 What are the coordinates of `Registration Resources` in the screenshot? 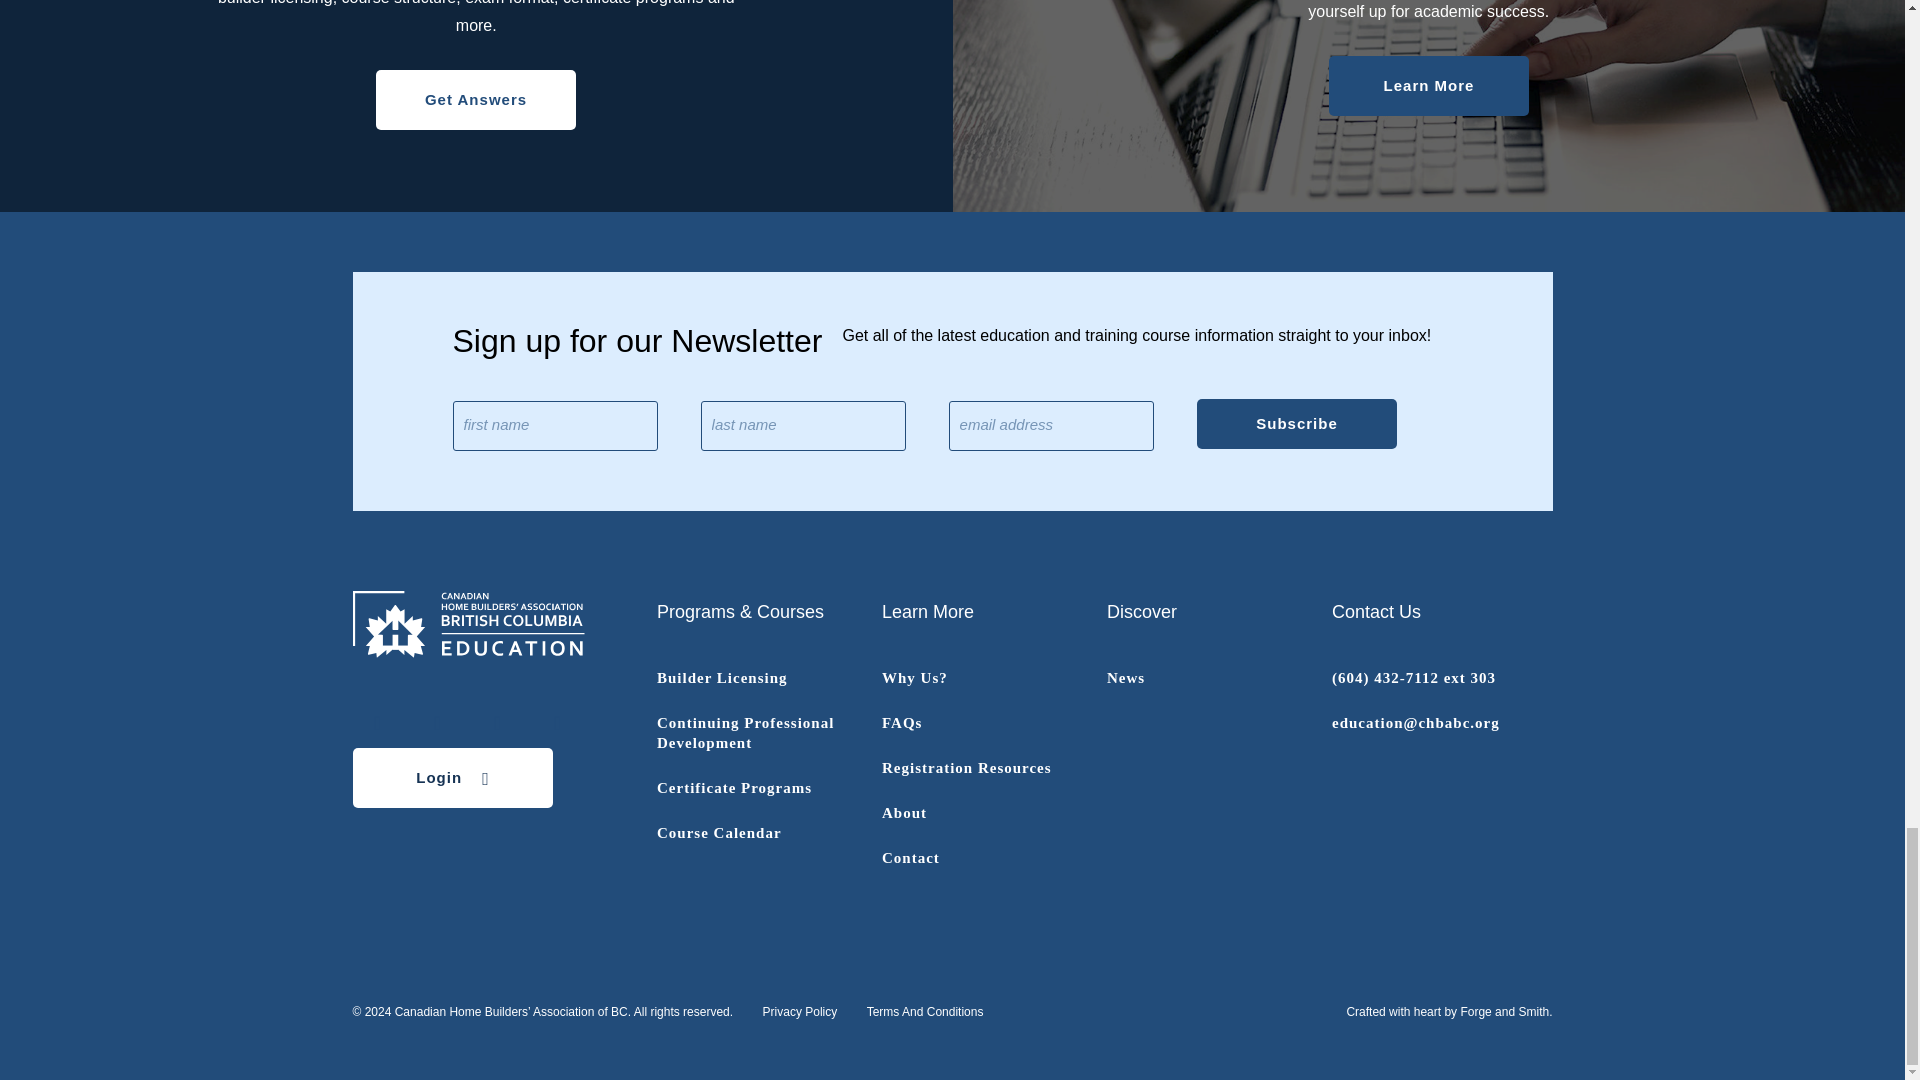 It's located at (966, 768).